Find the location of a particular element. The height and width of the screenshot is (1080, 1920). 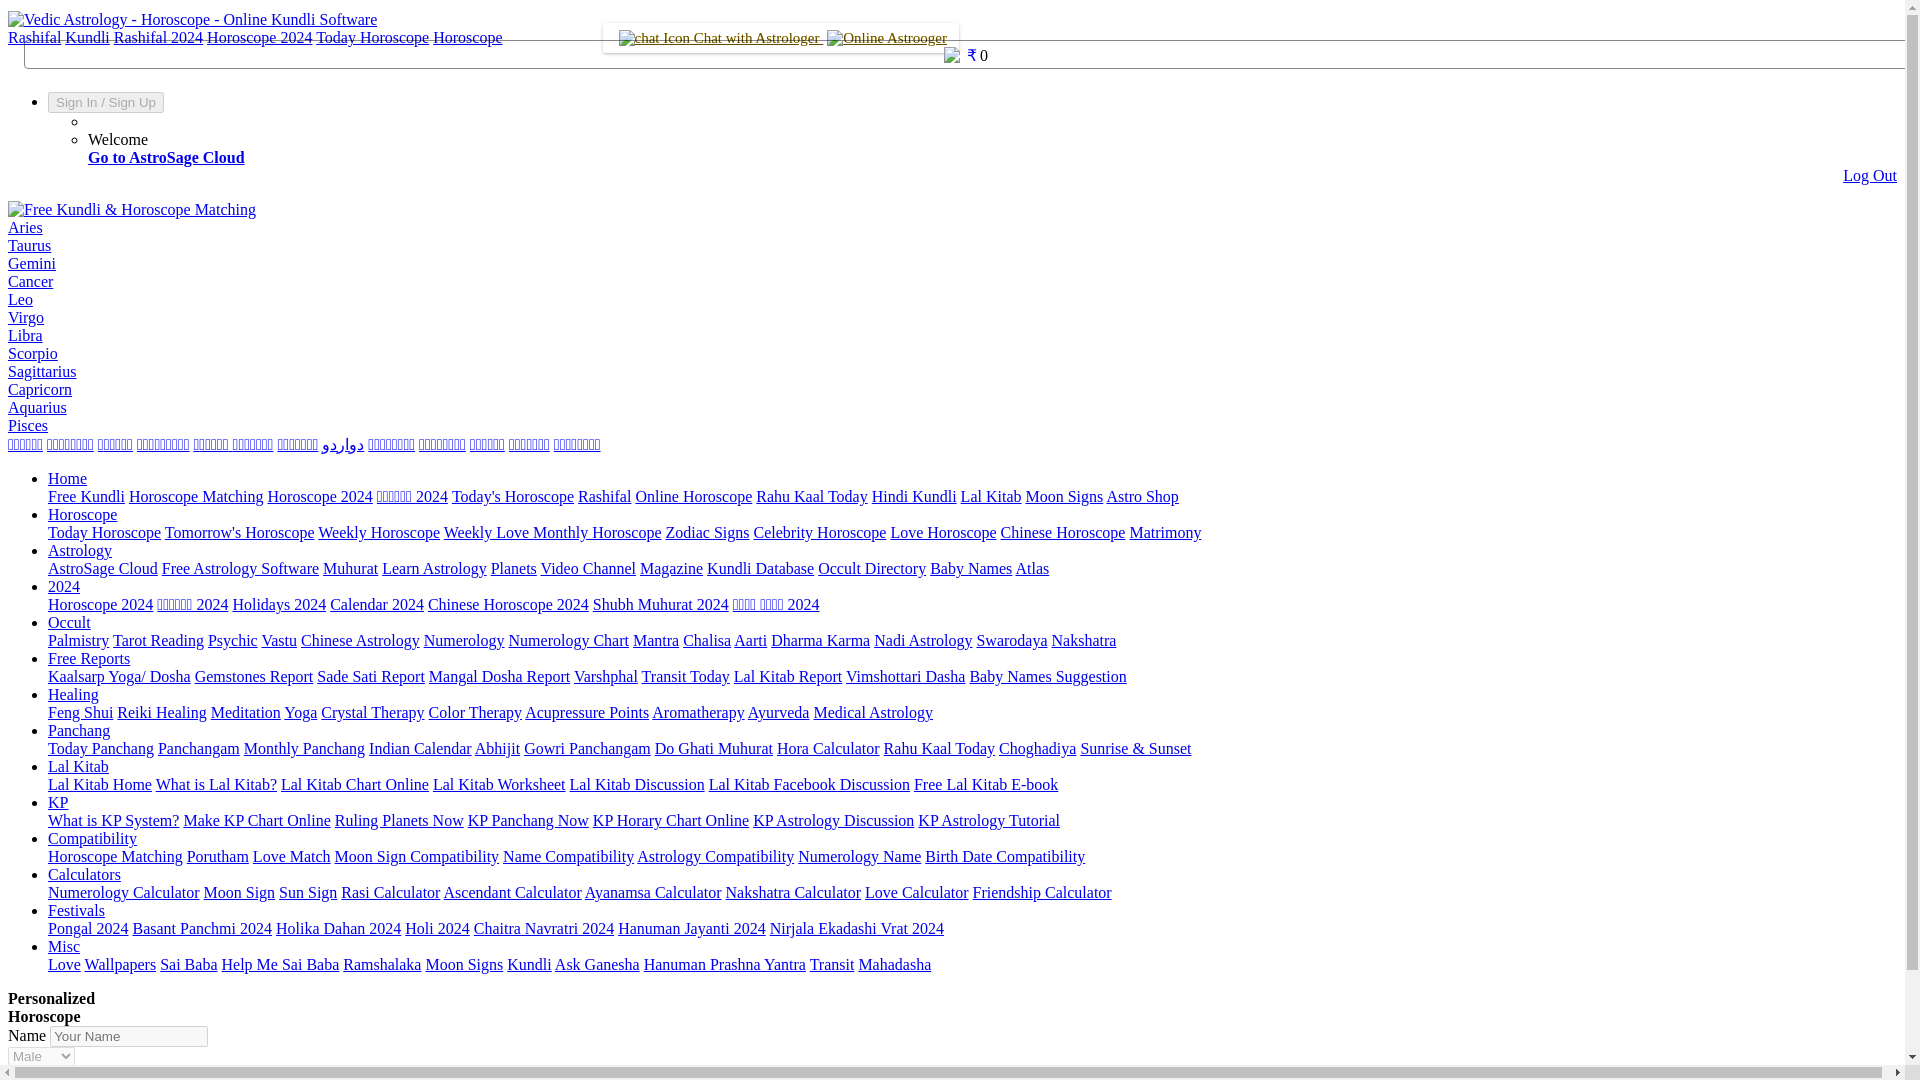

Pisces is located at coordinates (28, 425).